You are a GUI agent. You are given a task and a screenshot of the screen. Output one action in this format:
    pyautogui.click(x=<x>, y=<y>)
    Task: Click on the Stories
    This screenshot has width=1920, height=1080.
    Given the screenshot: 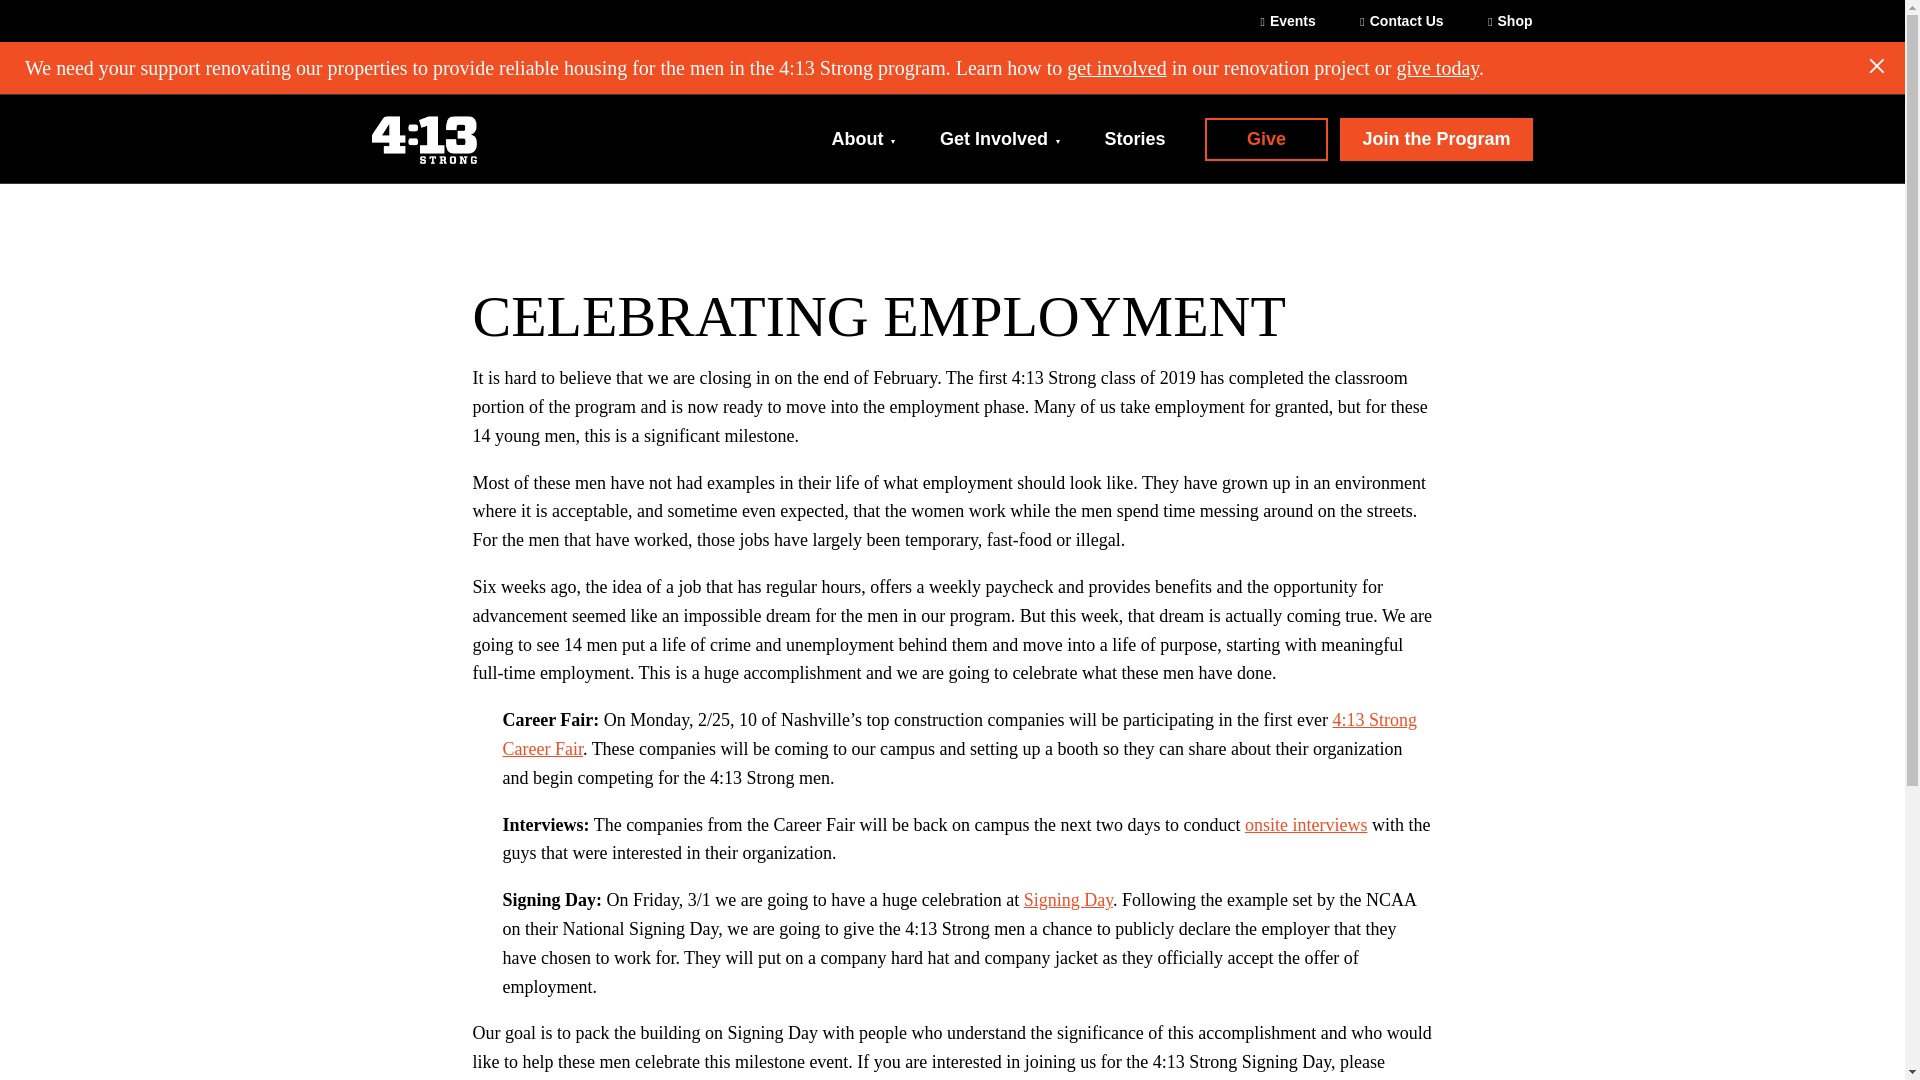 What is the action you would take?
    pyautogui.click(x=1134, y=139)
    